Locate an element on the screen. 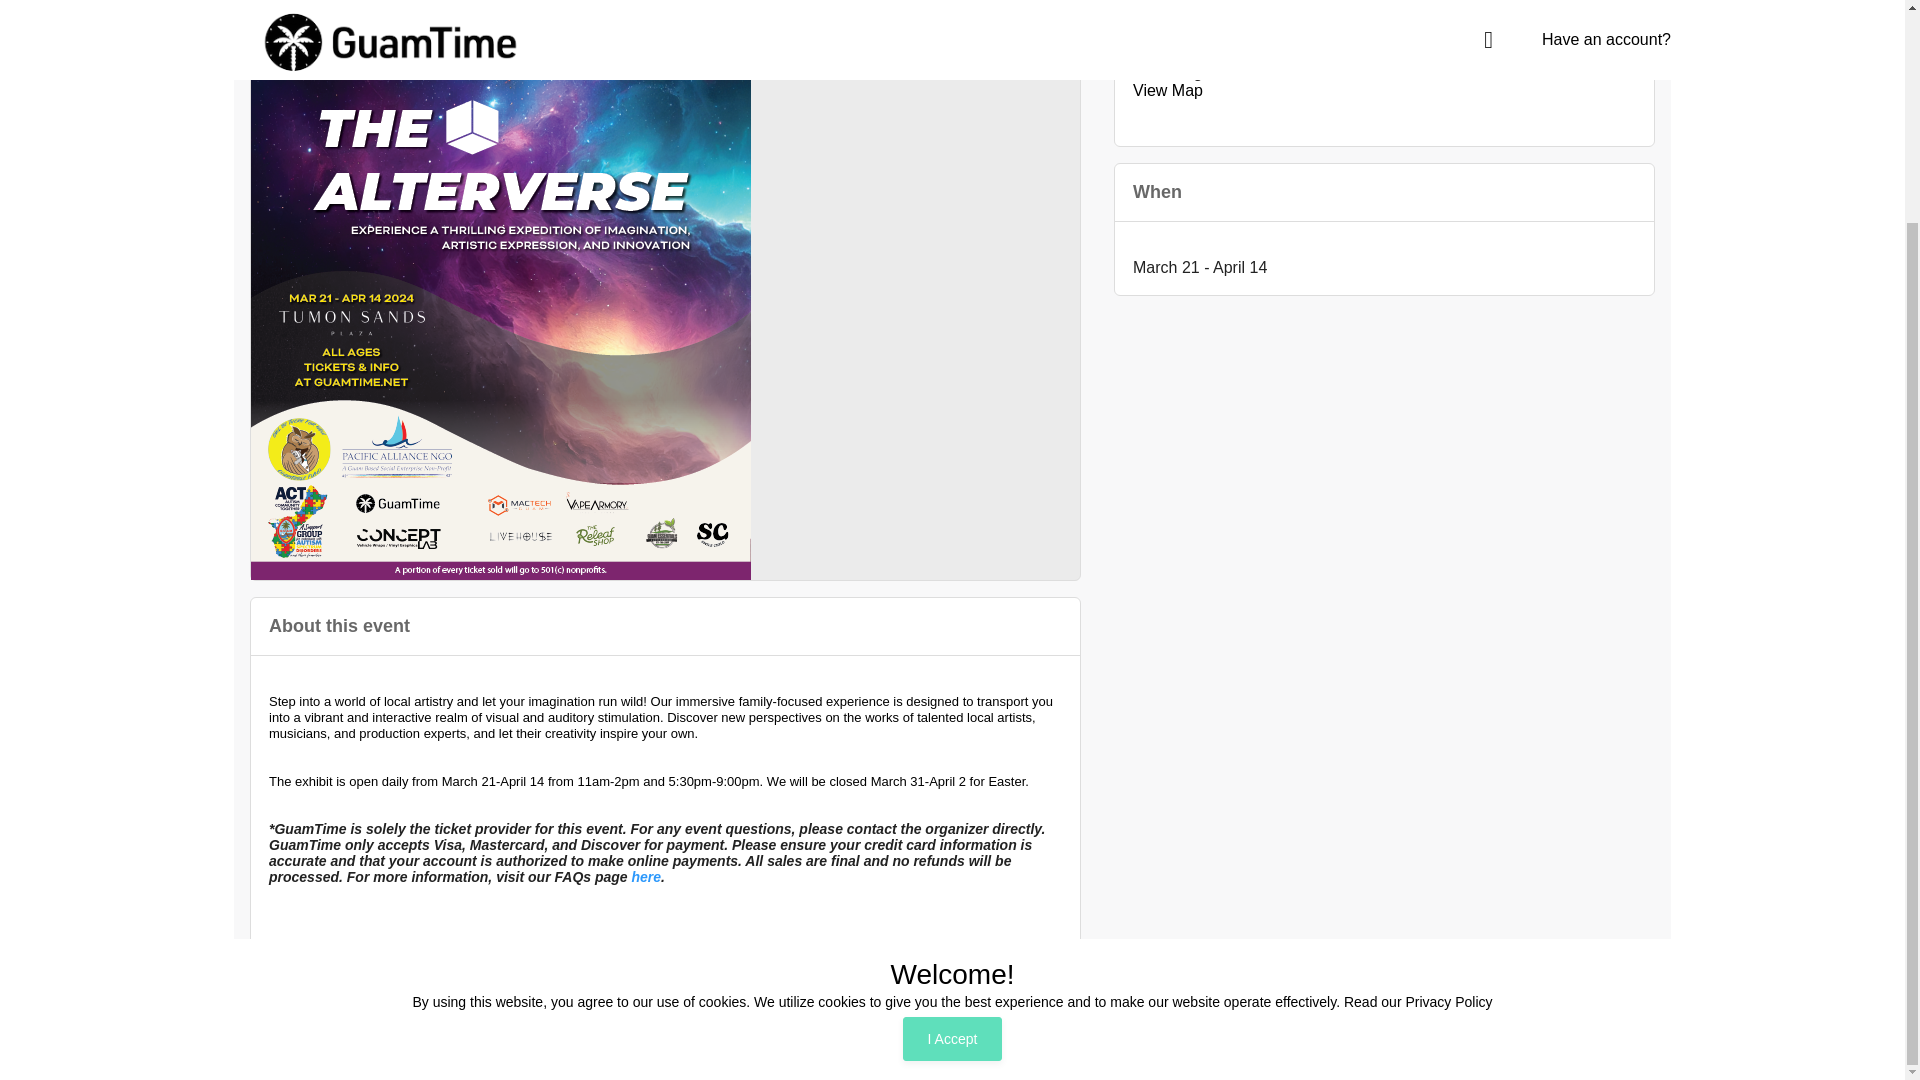 This screenshot has width=1920, height=1080. Read our Privacy Policy is located at coordinates (1418, 736).